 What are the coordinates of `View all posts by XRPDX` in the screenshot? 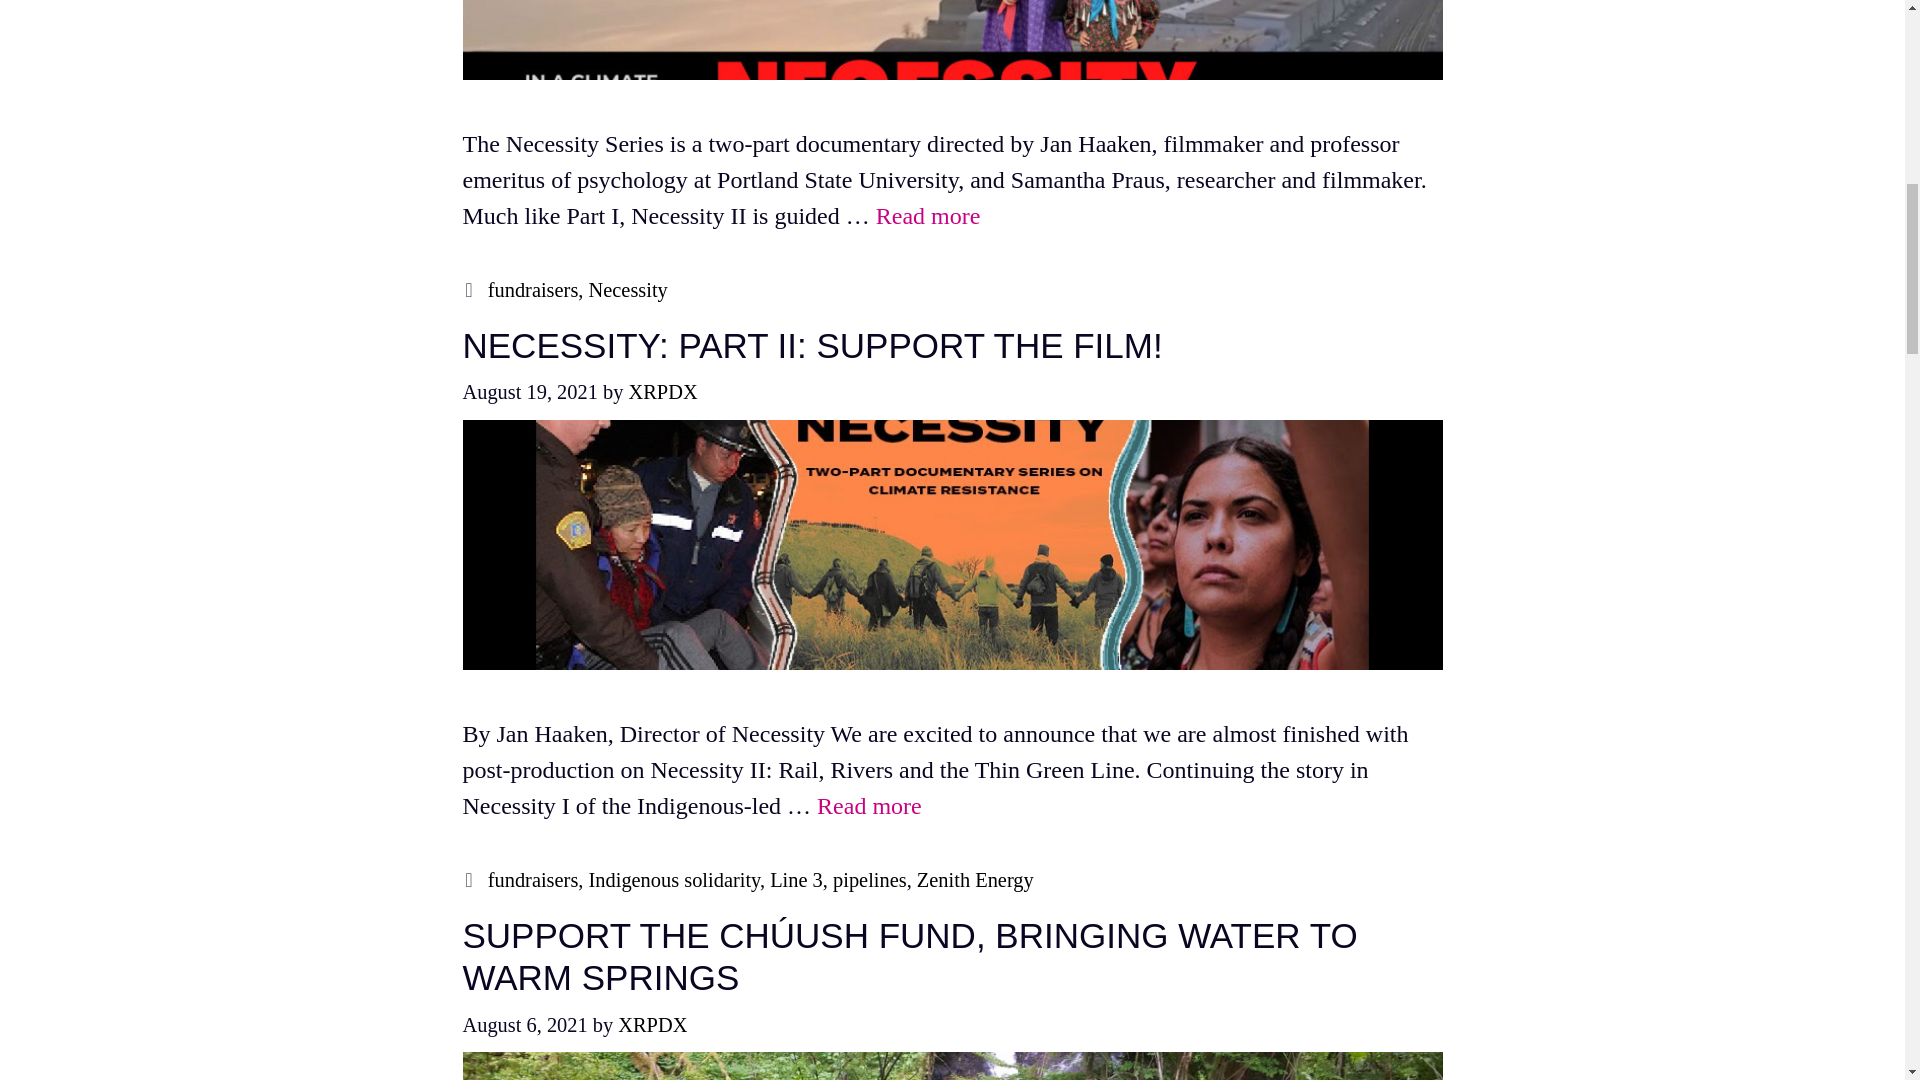 It's located at (652, 1024).